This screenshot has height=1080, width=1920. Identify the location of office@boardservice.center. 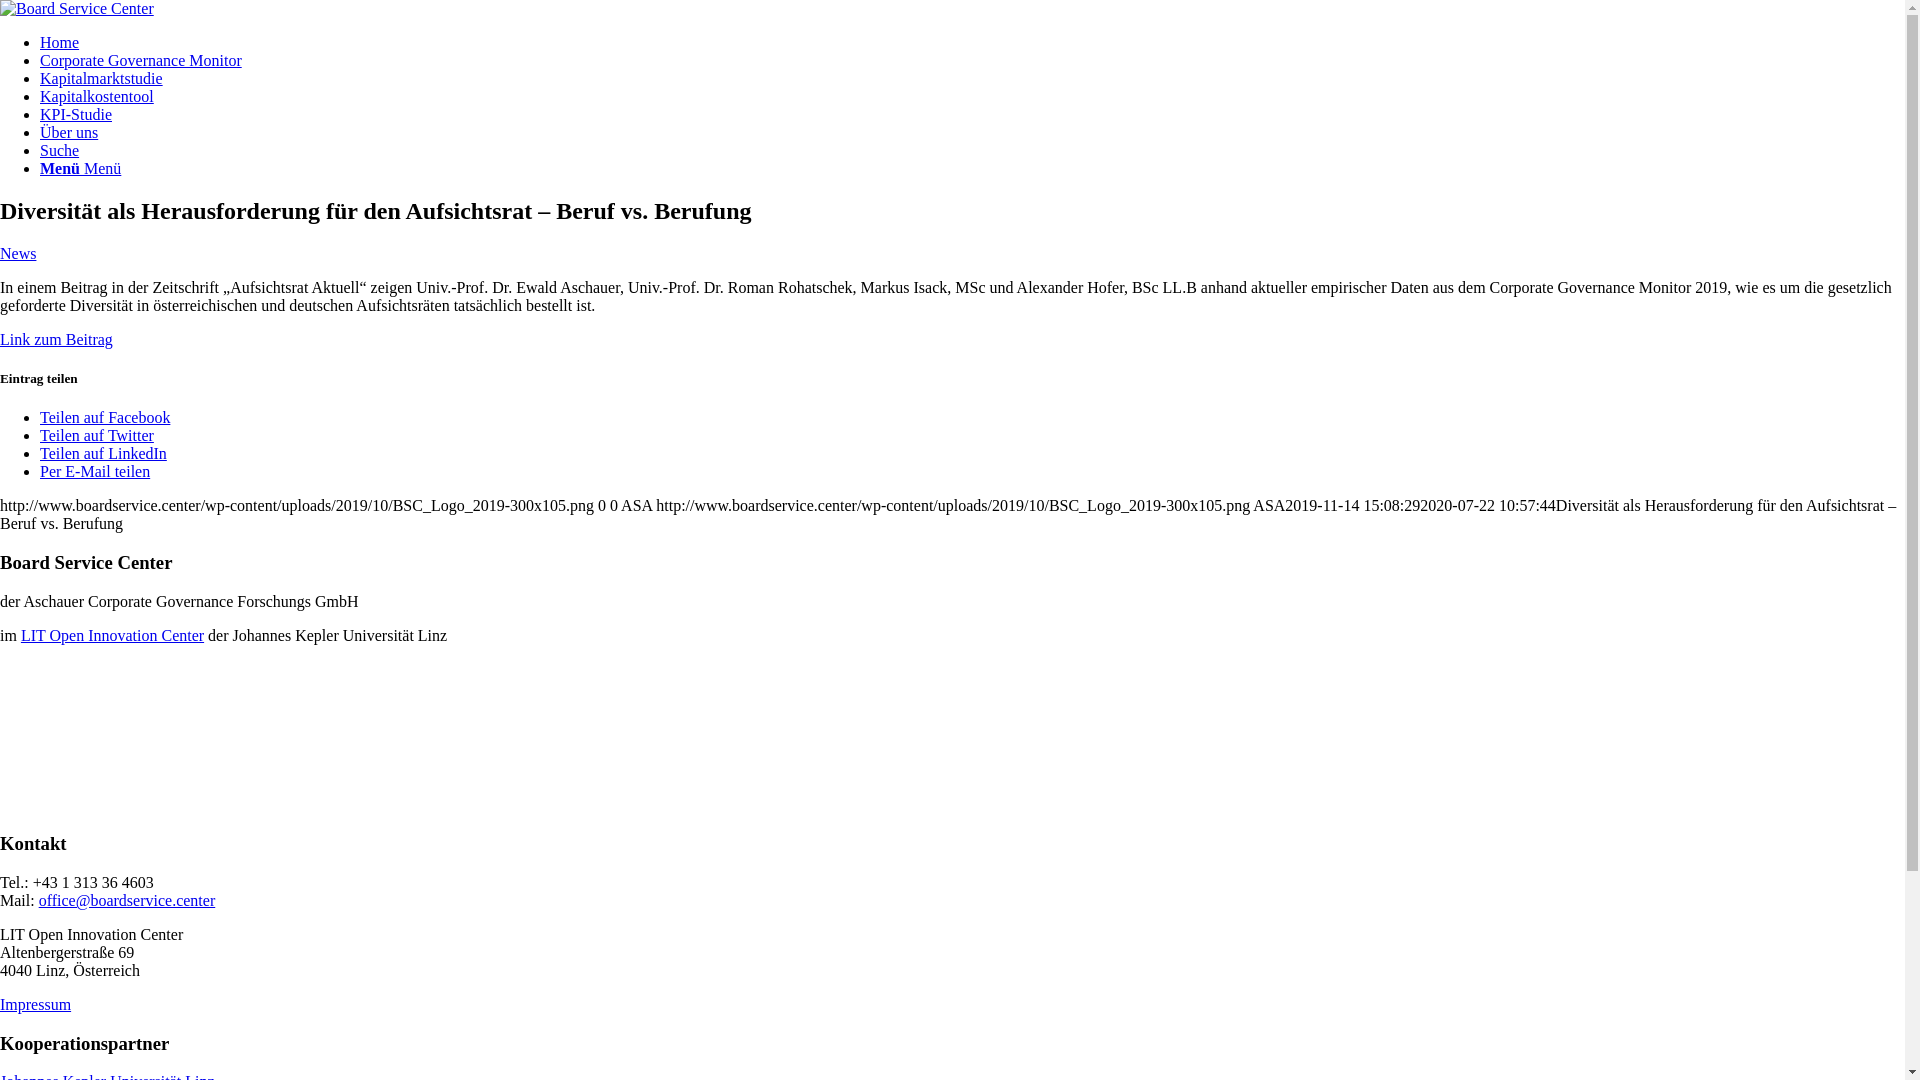
(128, 900).